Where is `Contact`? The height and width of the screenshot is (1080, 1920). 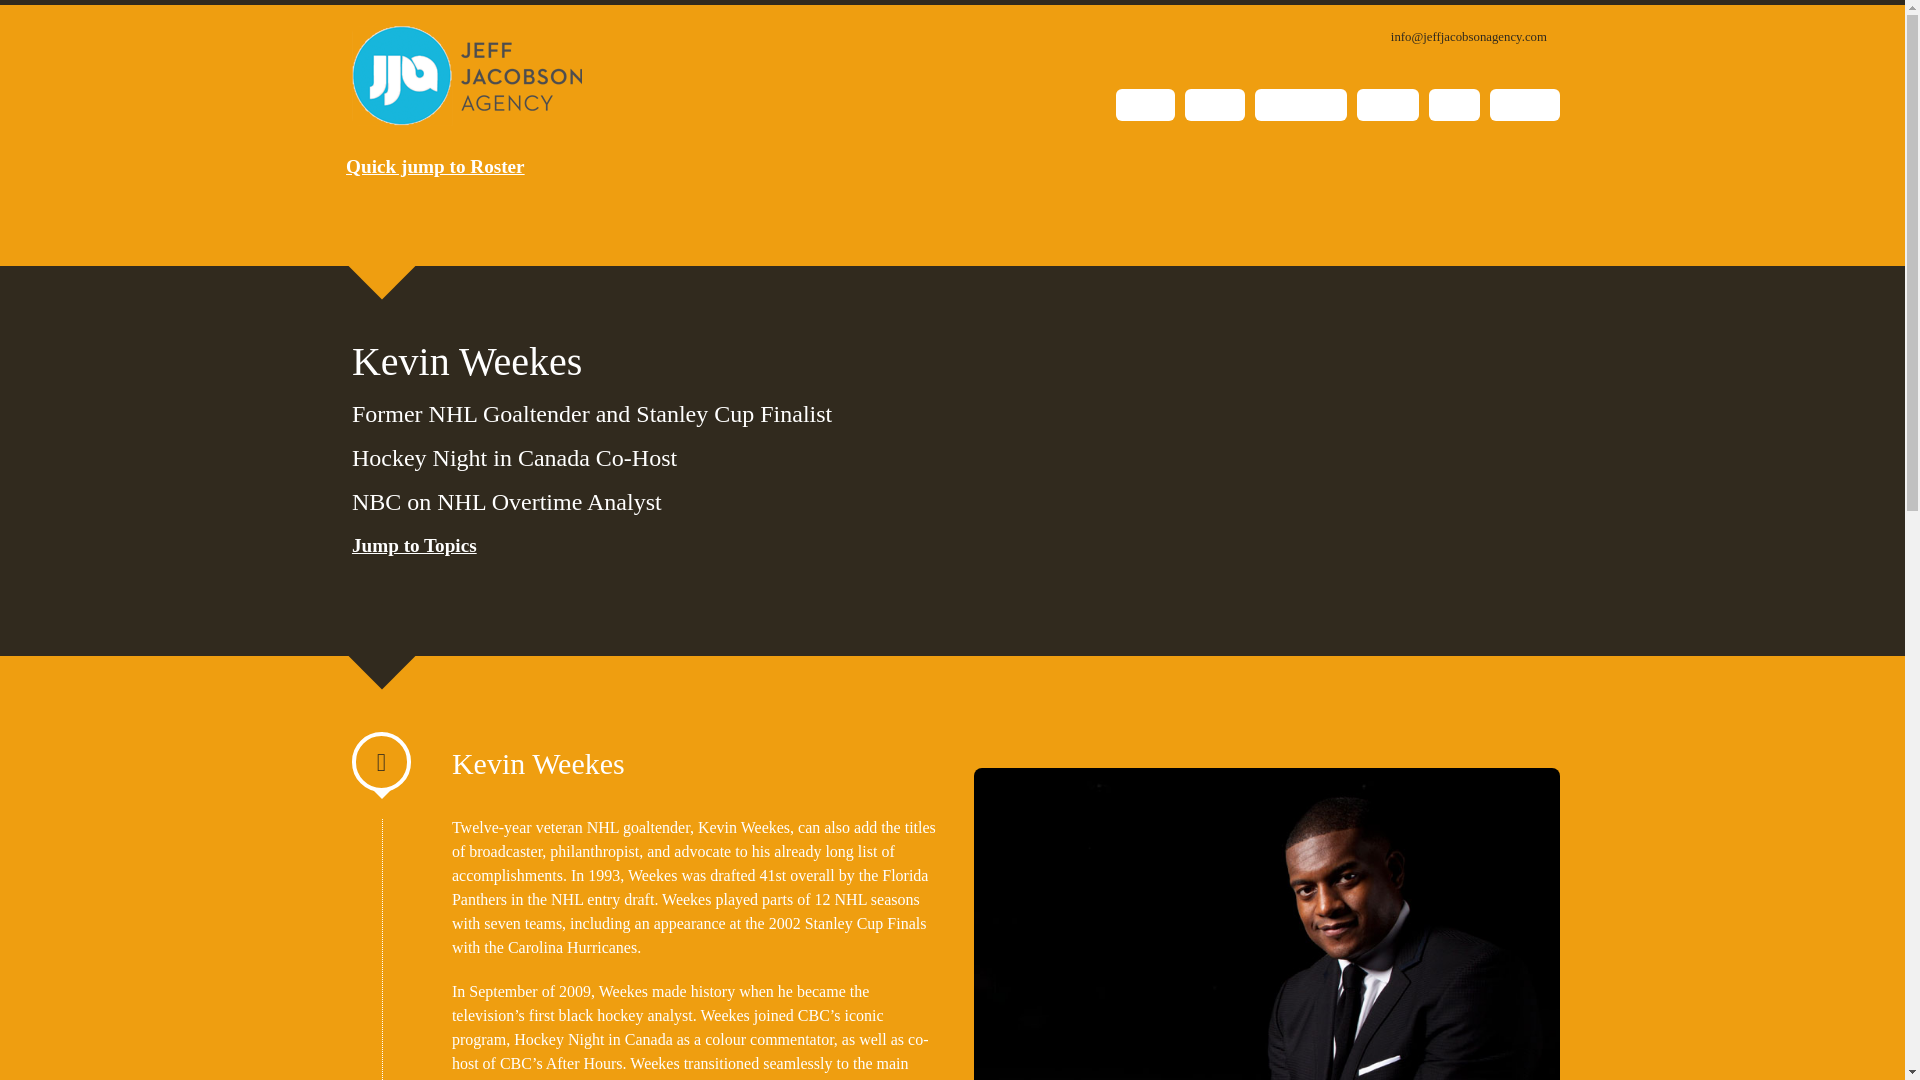 Contact is located at coordinates (1524, 104).